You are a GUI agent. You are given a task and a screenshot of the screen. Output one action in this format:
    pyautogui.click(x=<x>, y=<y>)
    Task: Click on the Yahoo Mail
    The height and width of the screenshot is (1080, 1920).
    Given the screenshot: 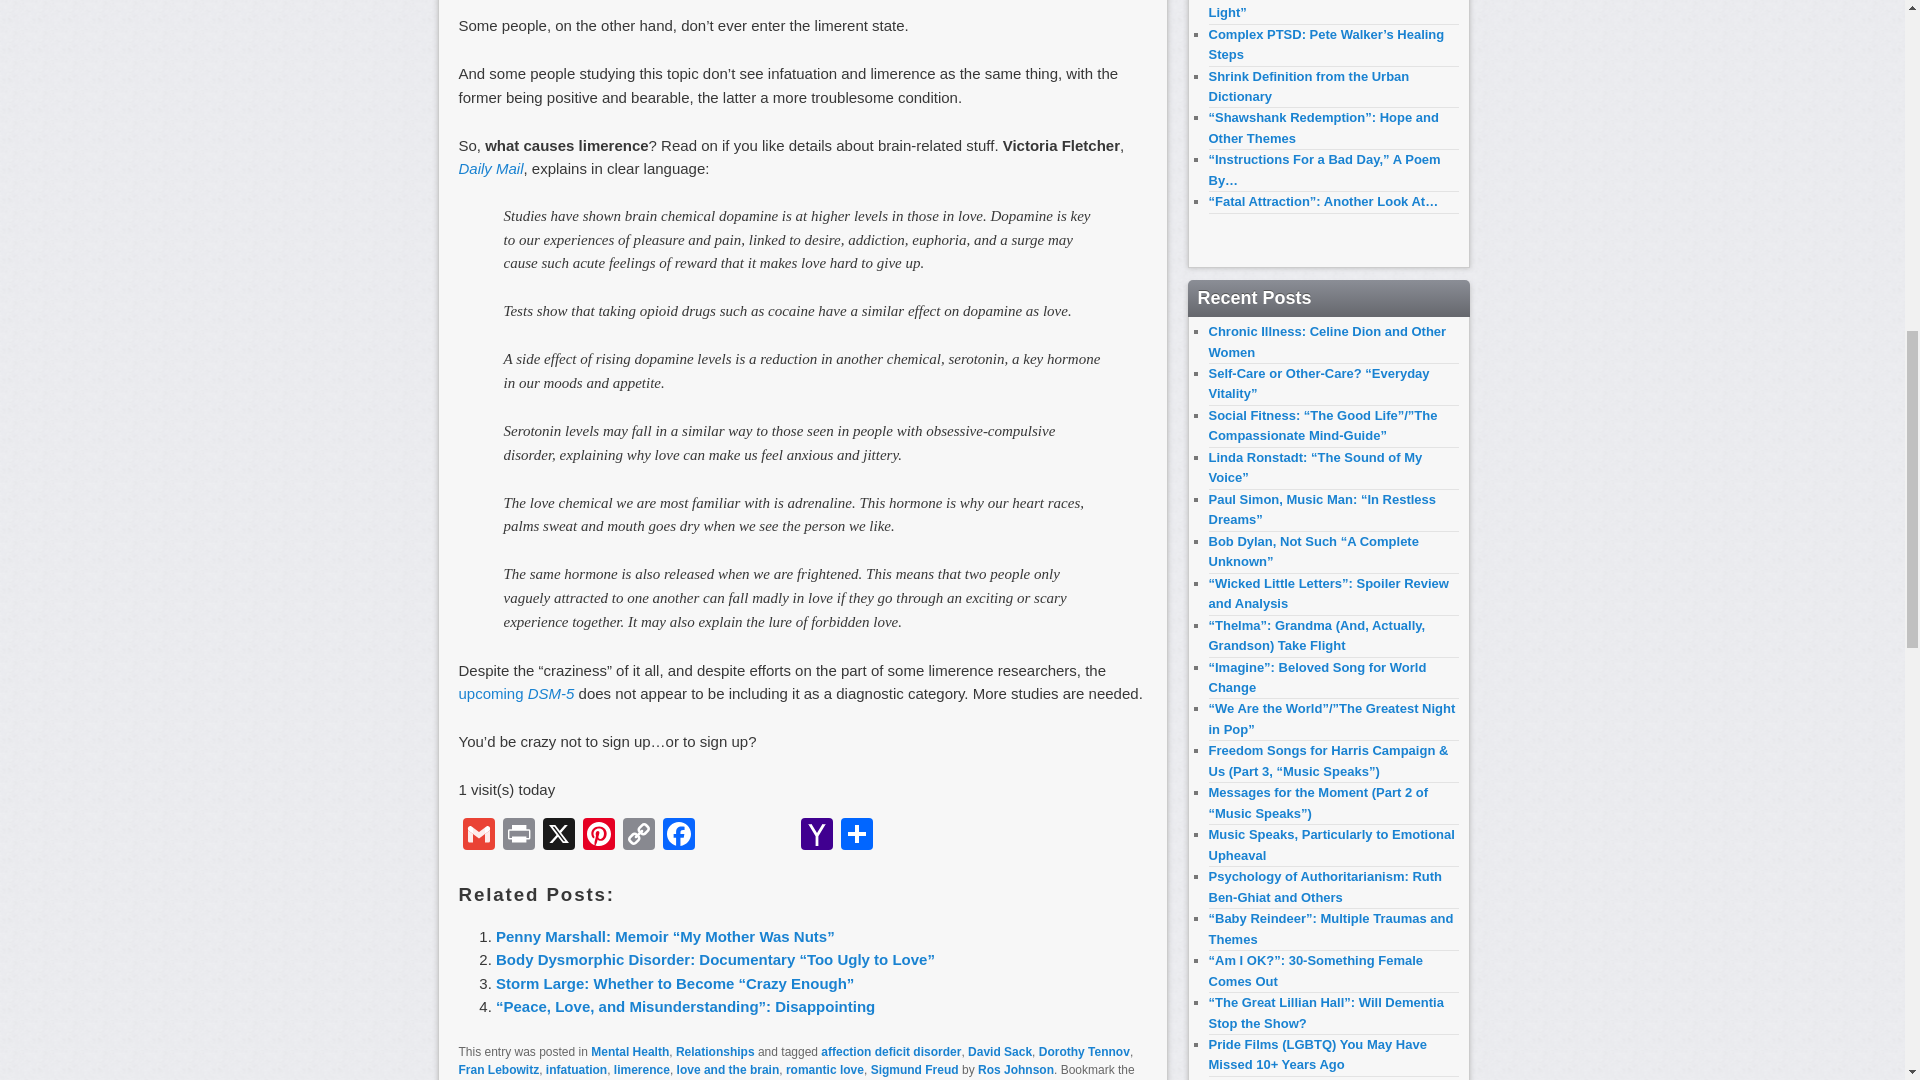 What is the action you would take?
    pyautogui.click(x=816, y=836)
    